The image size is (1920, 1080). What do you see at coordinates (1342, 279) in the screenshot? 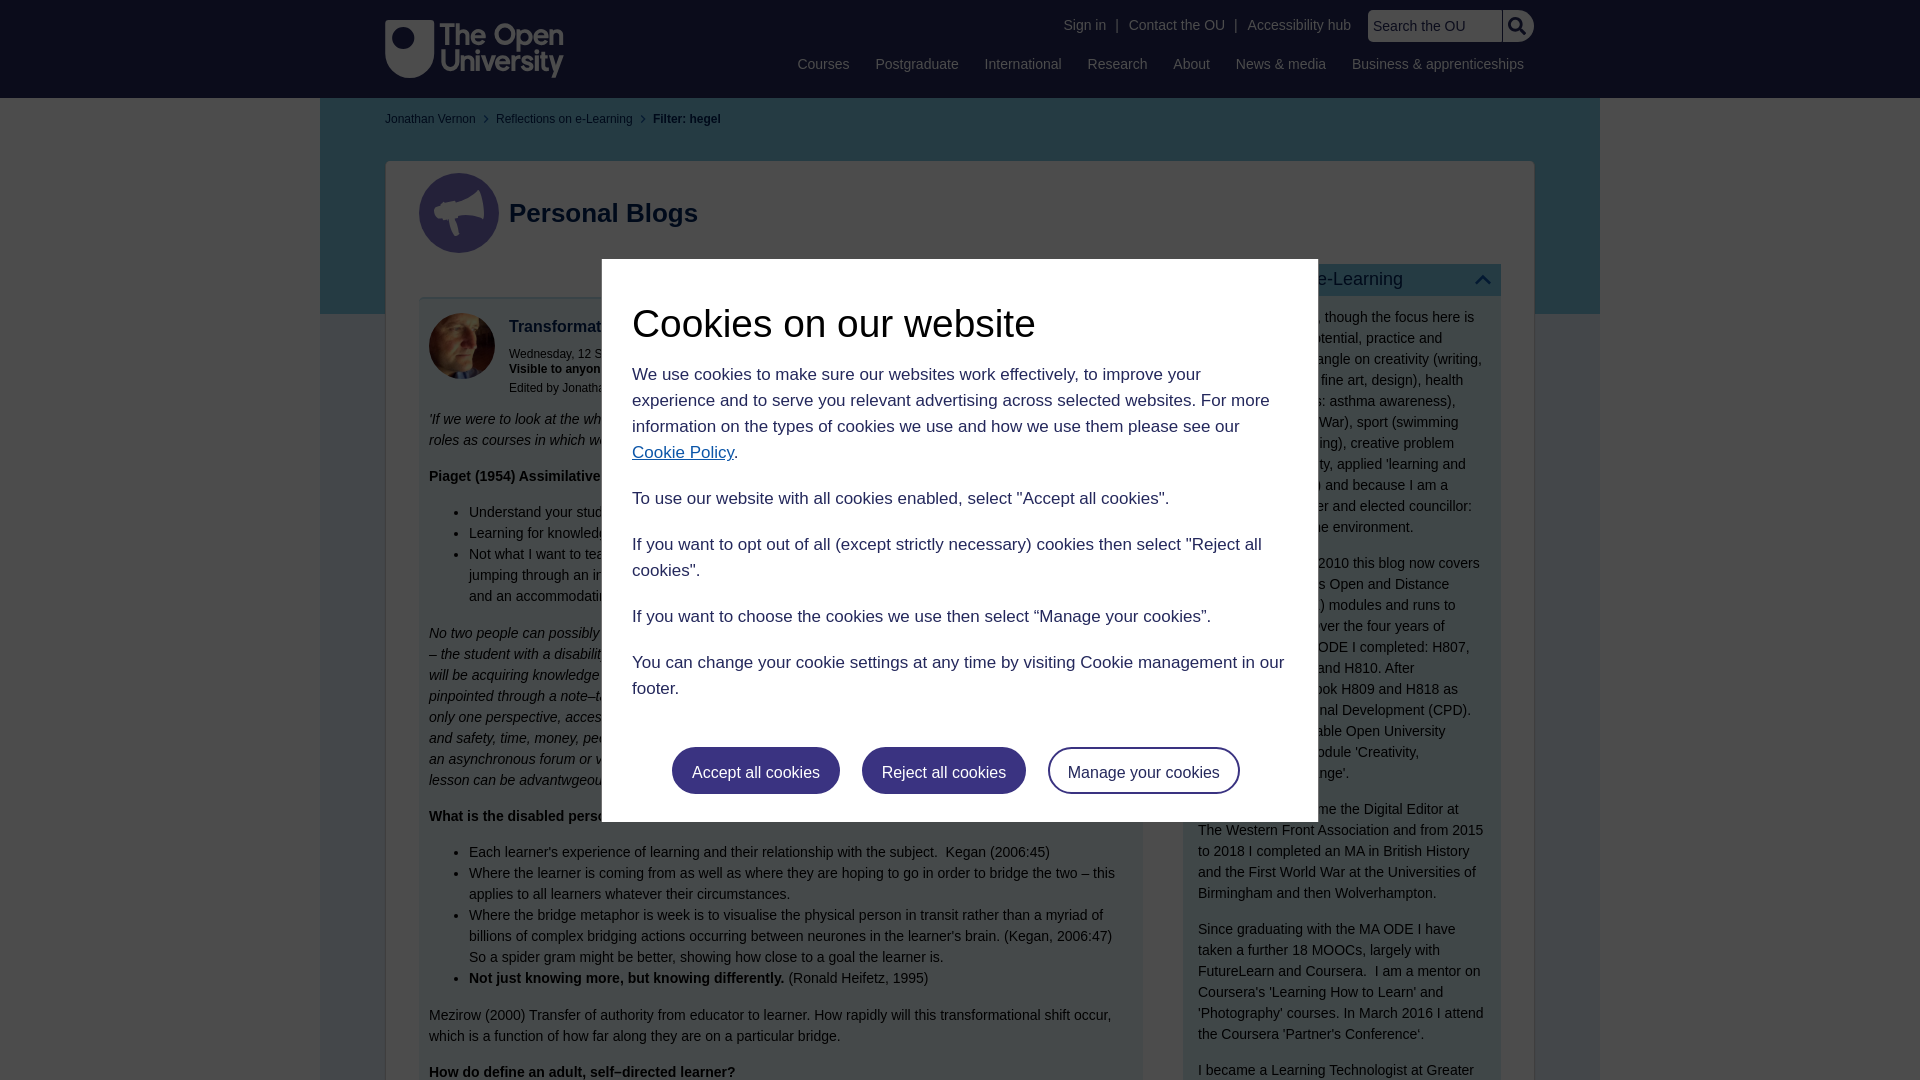
I see `Reflections on e-Learning` at bounding box center [1342, 279].